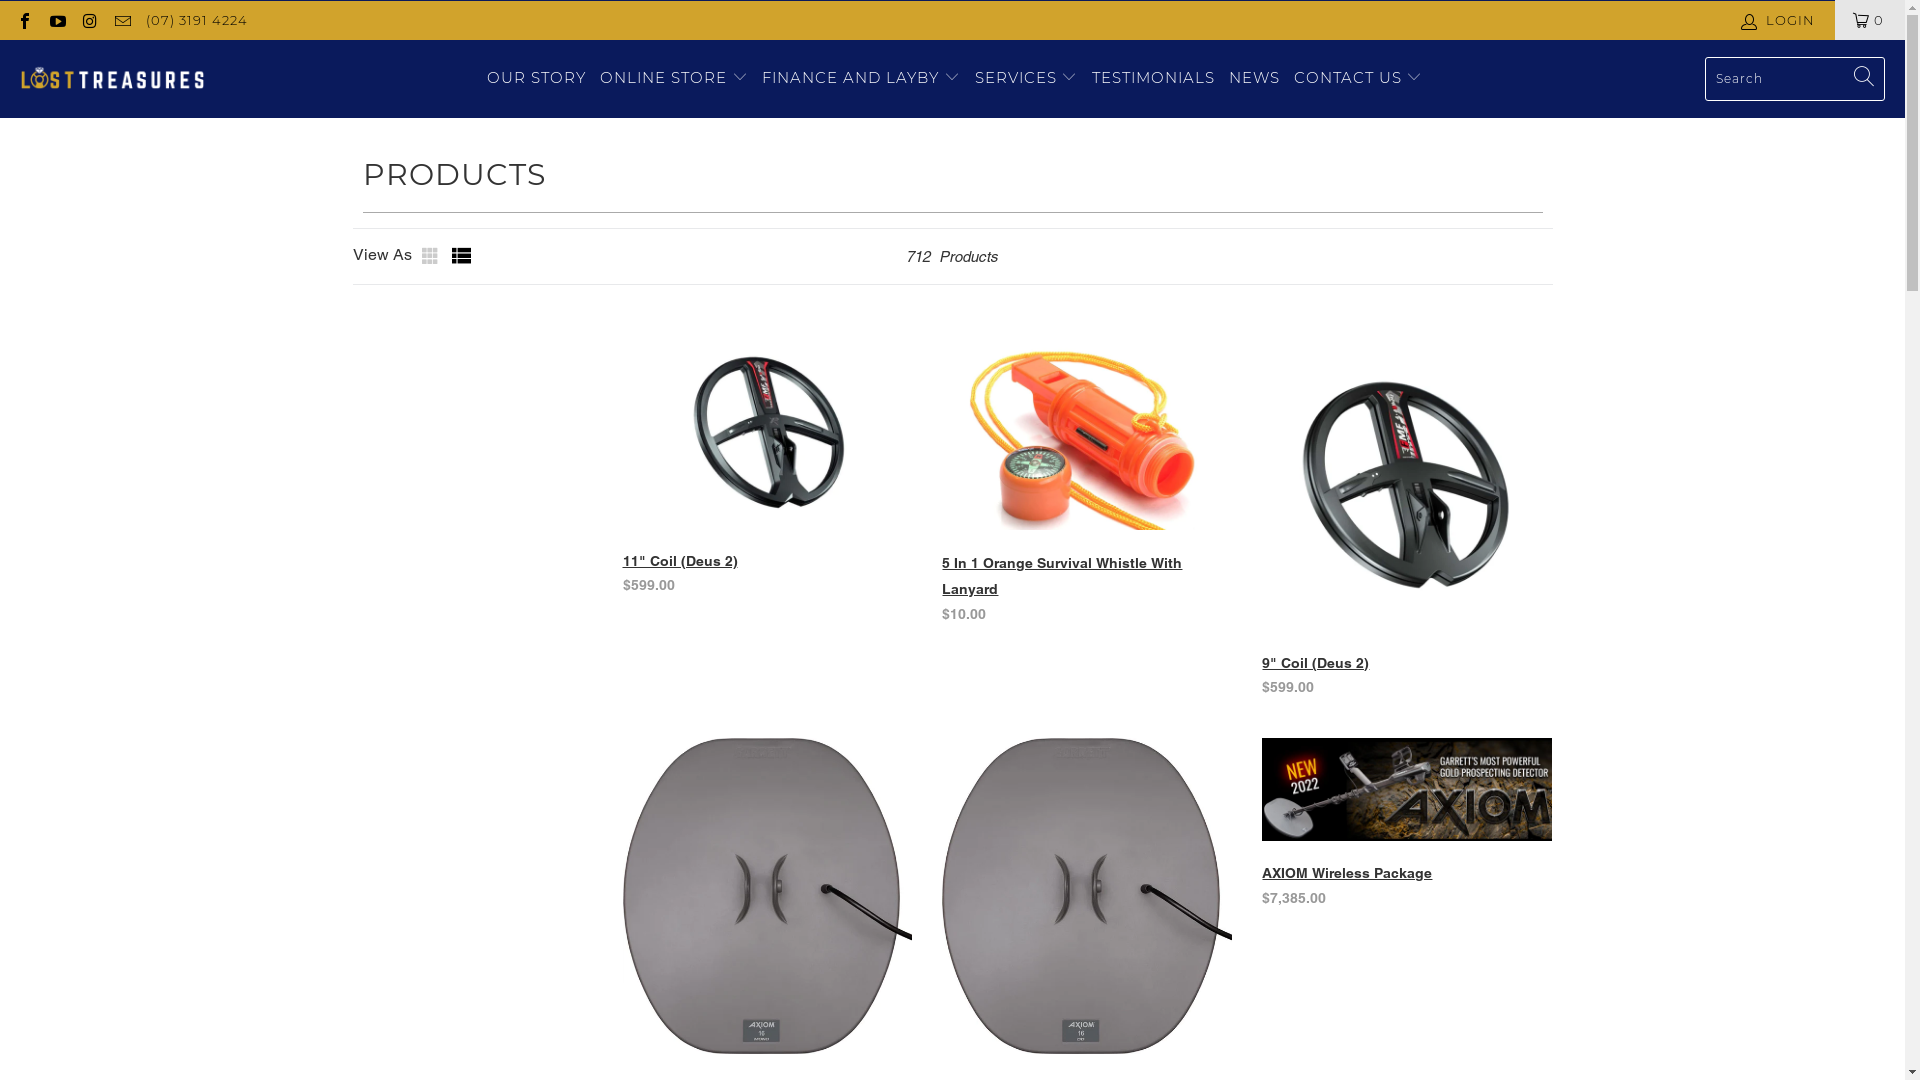 Image resolution: width=1920 pixels, height=1080 pixels. Describe the element at coordinates (1254, 78) in the screenshot. I see `NEWS` at that location.